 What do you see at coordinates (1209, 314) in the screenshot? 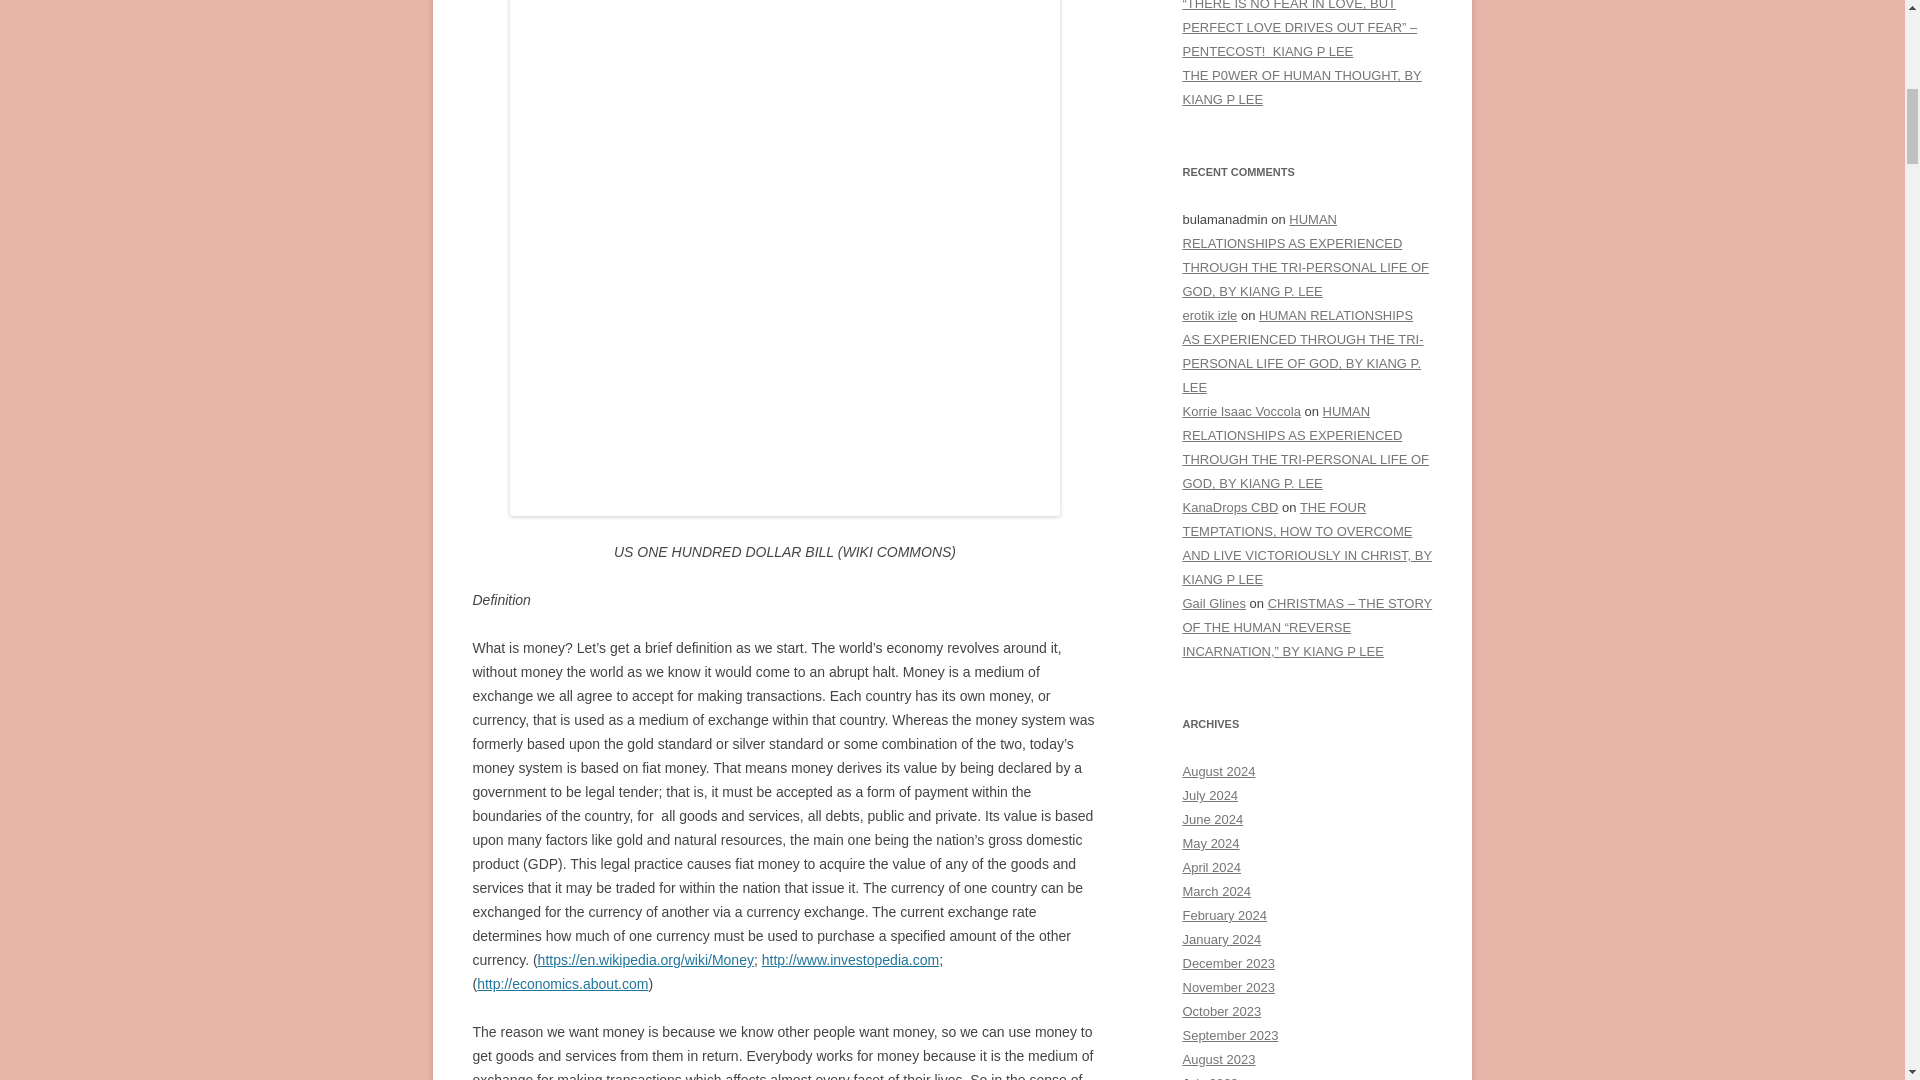
I see `erotik izle` at bounding box center [1209, 314].